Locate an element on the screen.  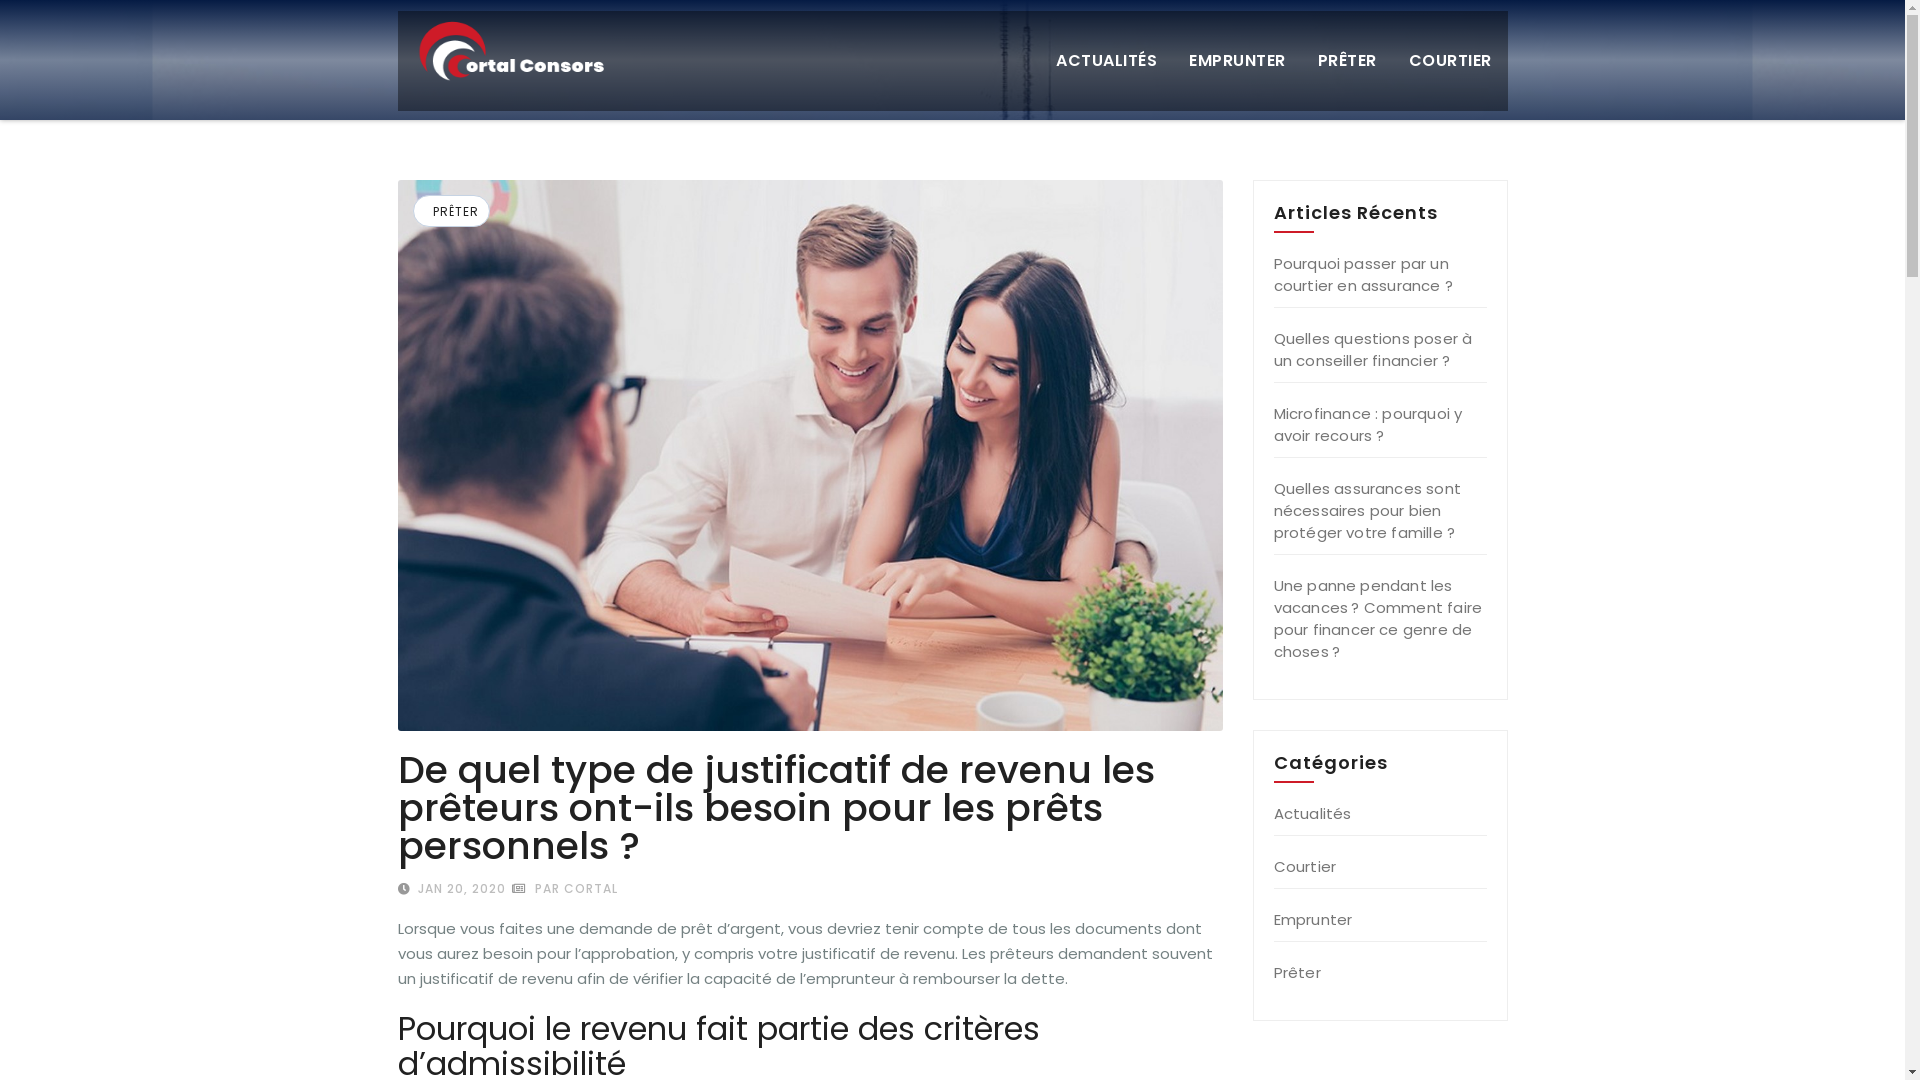
PAR CORTAL is located at coordinates (565, 888).